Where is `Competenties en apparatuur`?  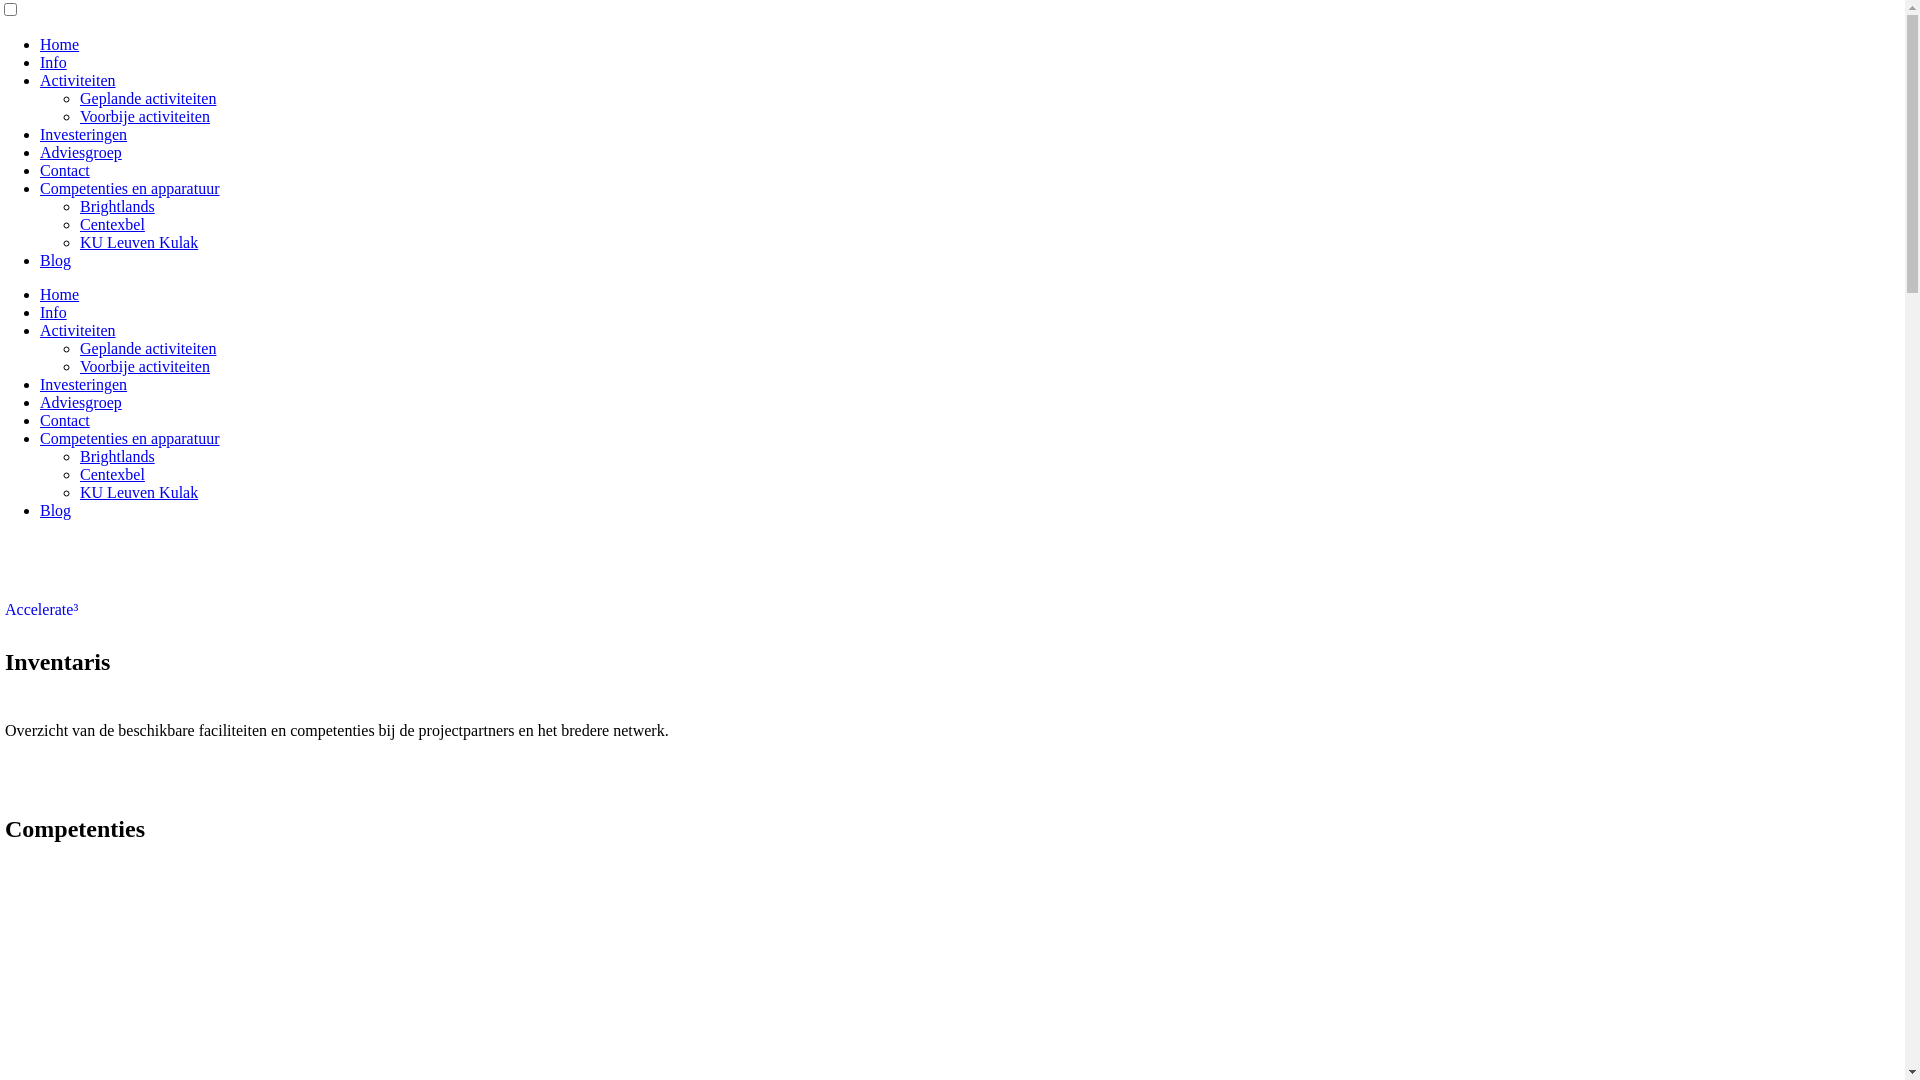
Competenties en apparatuur is located at coordinates (130, 438).